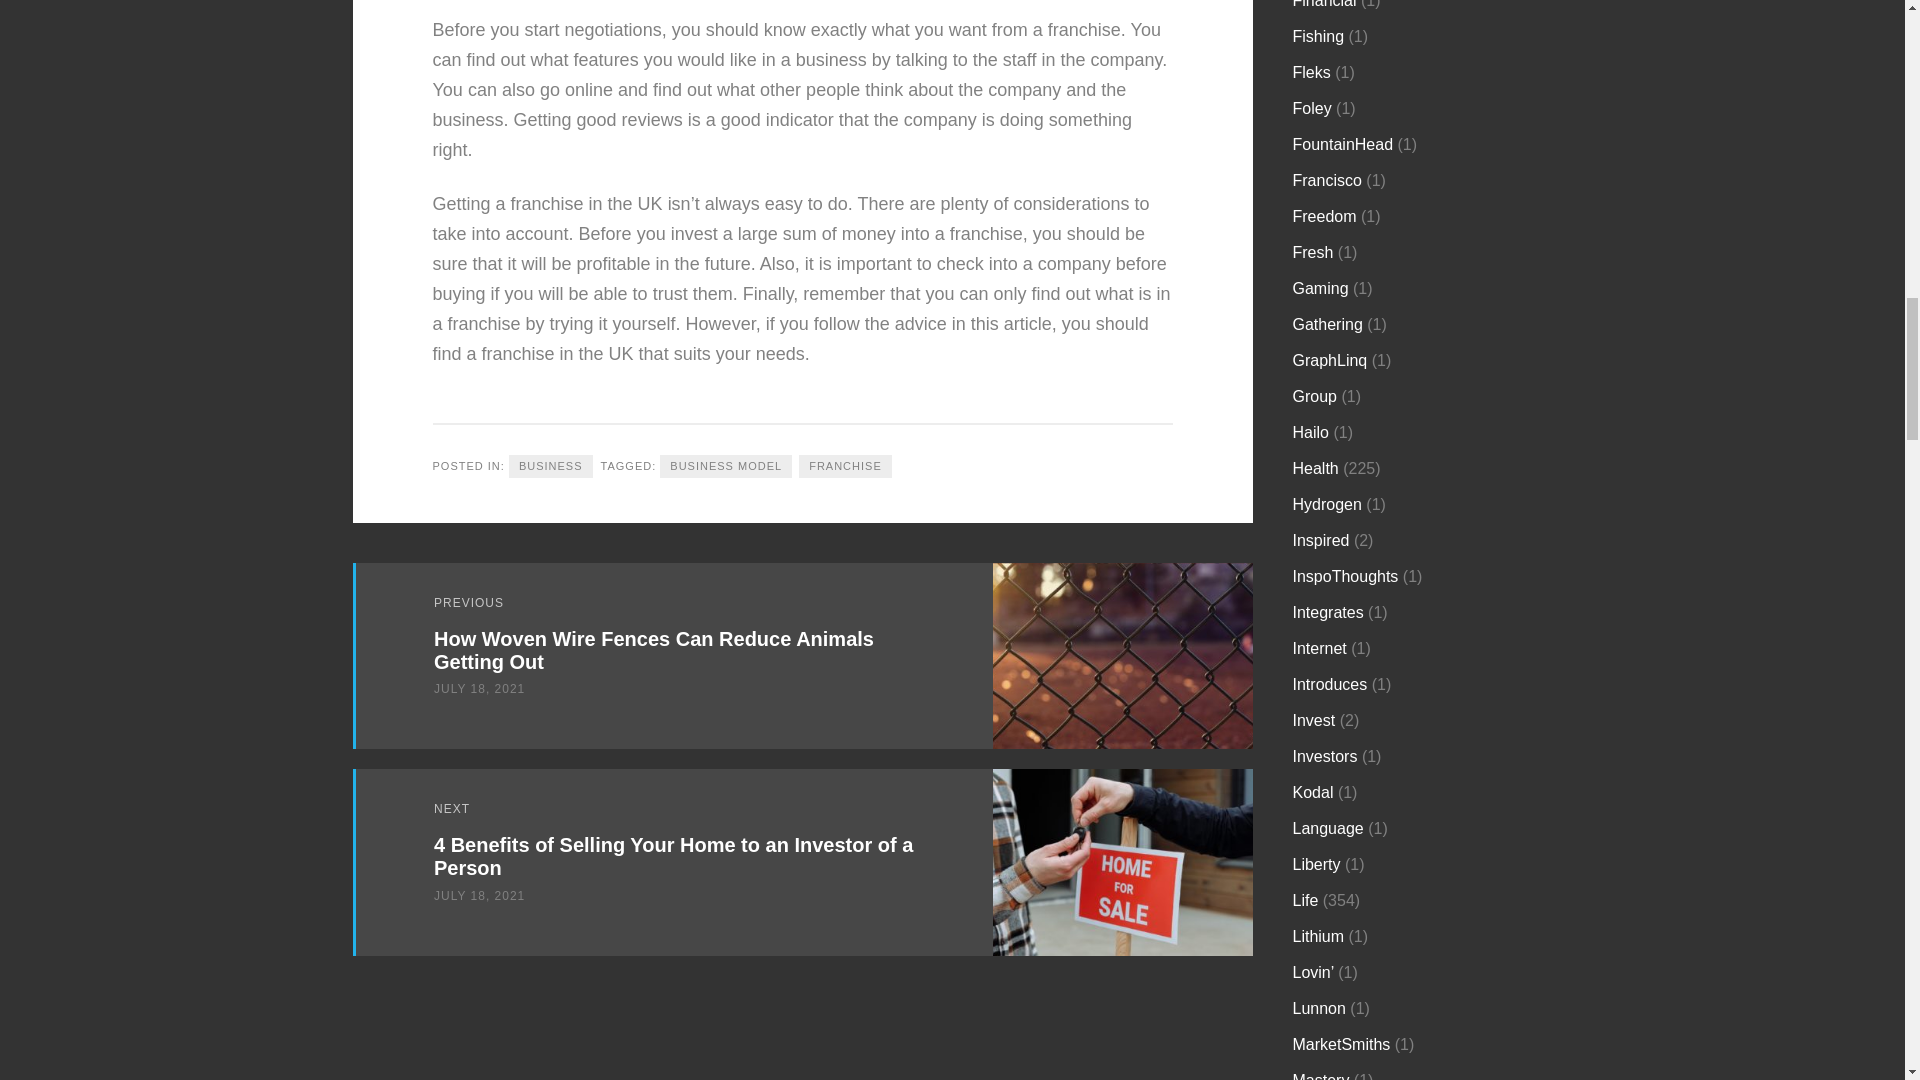 Image resolution: width=1920 pixels, height=1080 pixels. What do you see at coordinates (550, 466) in the screenshot?
I see `BUSINESS` at bounding box center [550, 466].